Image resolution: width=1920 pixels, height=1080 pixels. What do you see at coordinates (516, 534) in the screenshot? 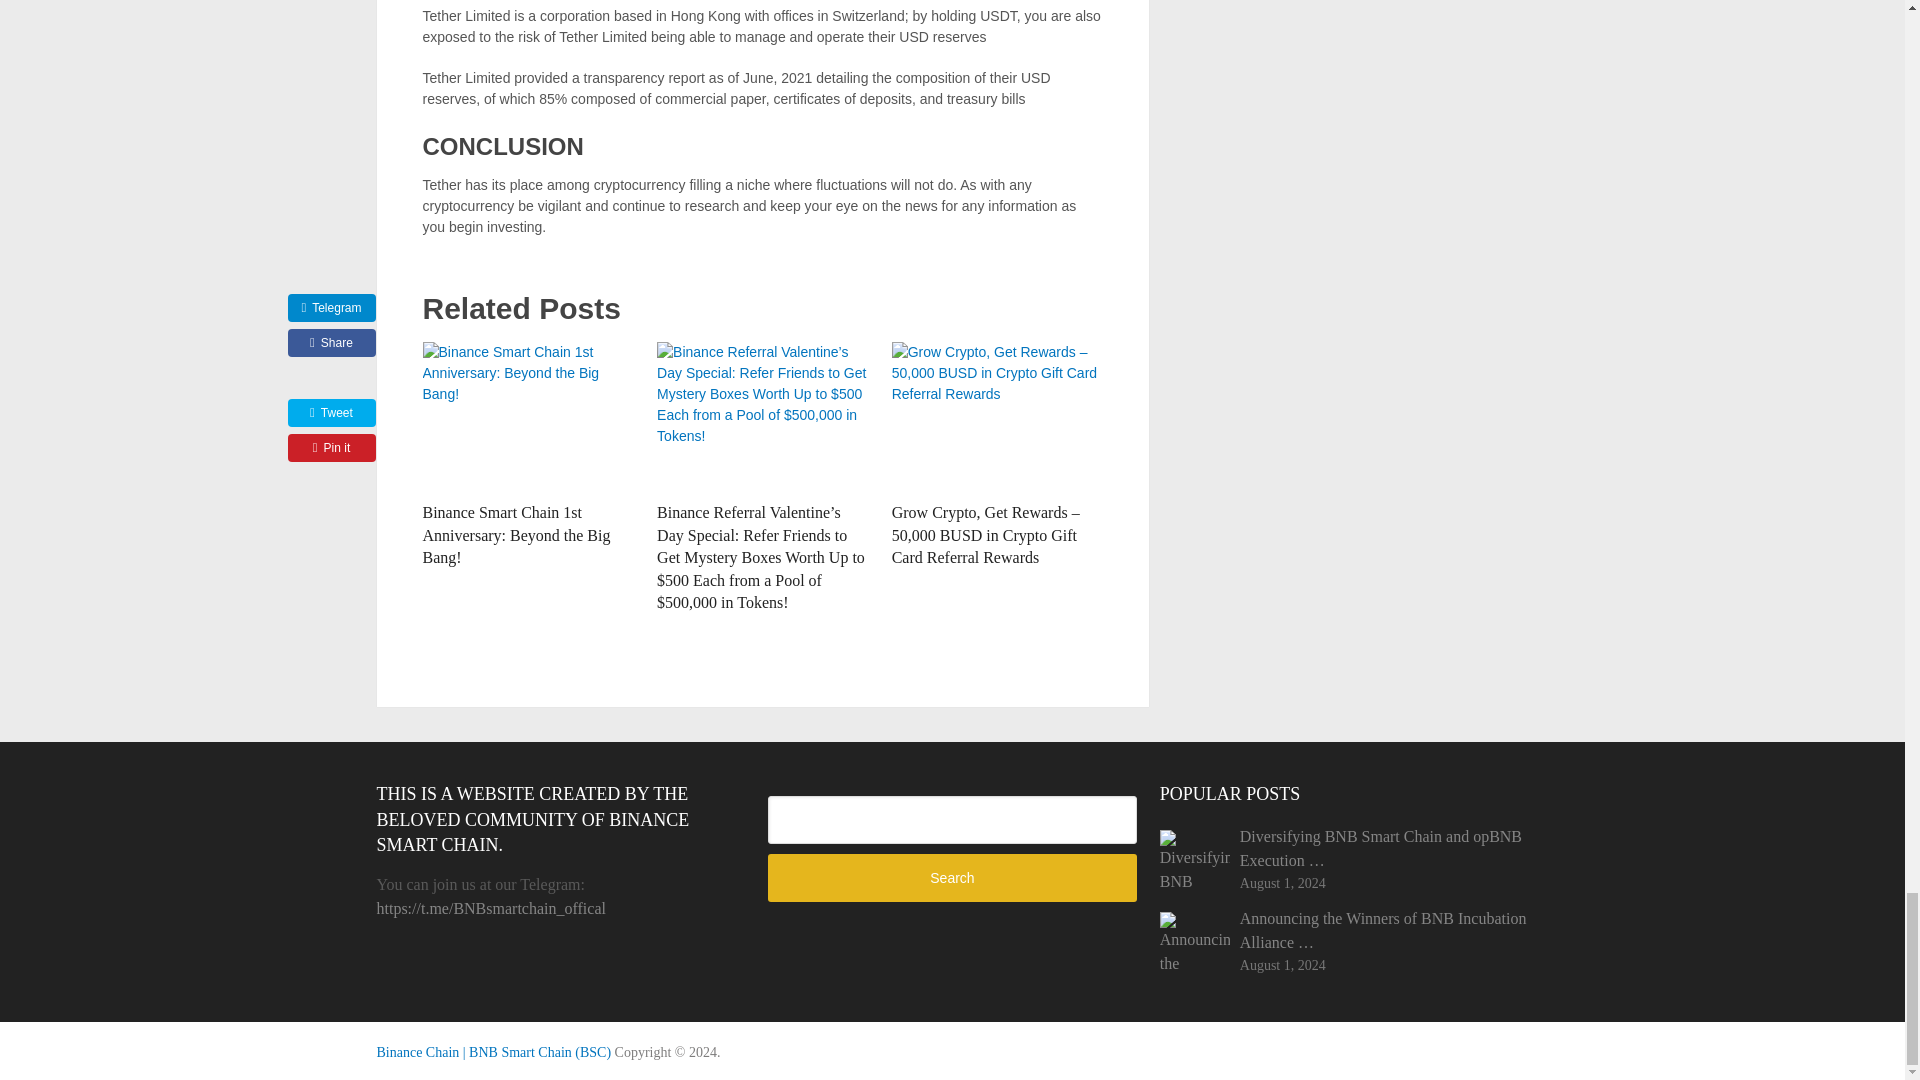
I see `Binance Smart Chain 1st Anniversary: Beyond the Big Bang!` at bounding box center [516, 534].